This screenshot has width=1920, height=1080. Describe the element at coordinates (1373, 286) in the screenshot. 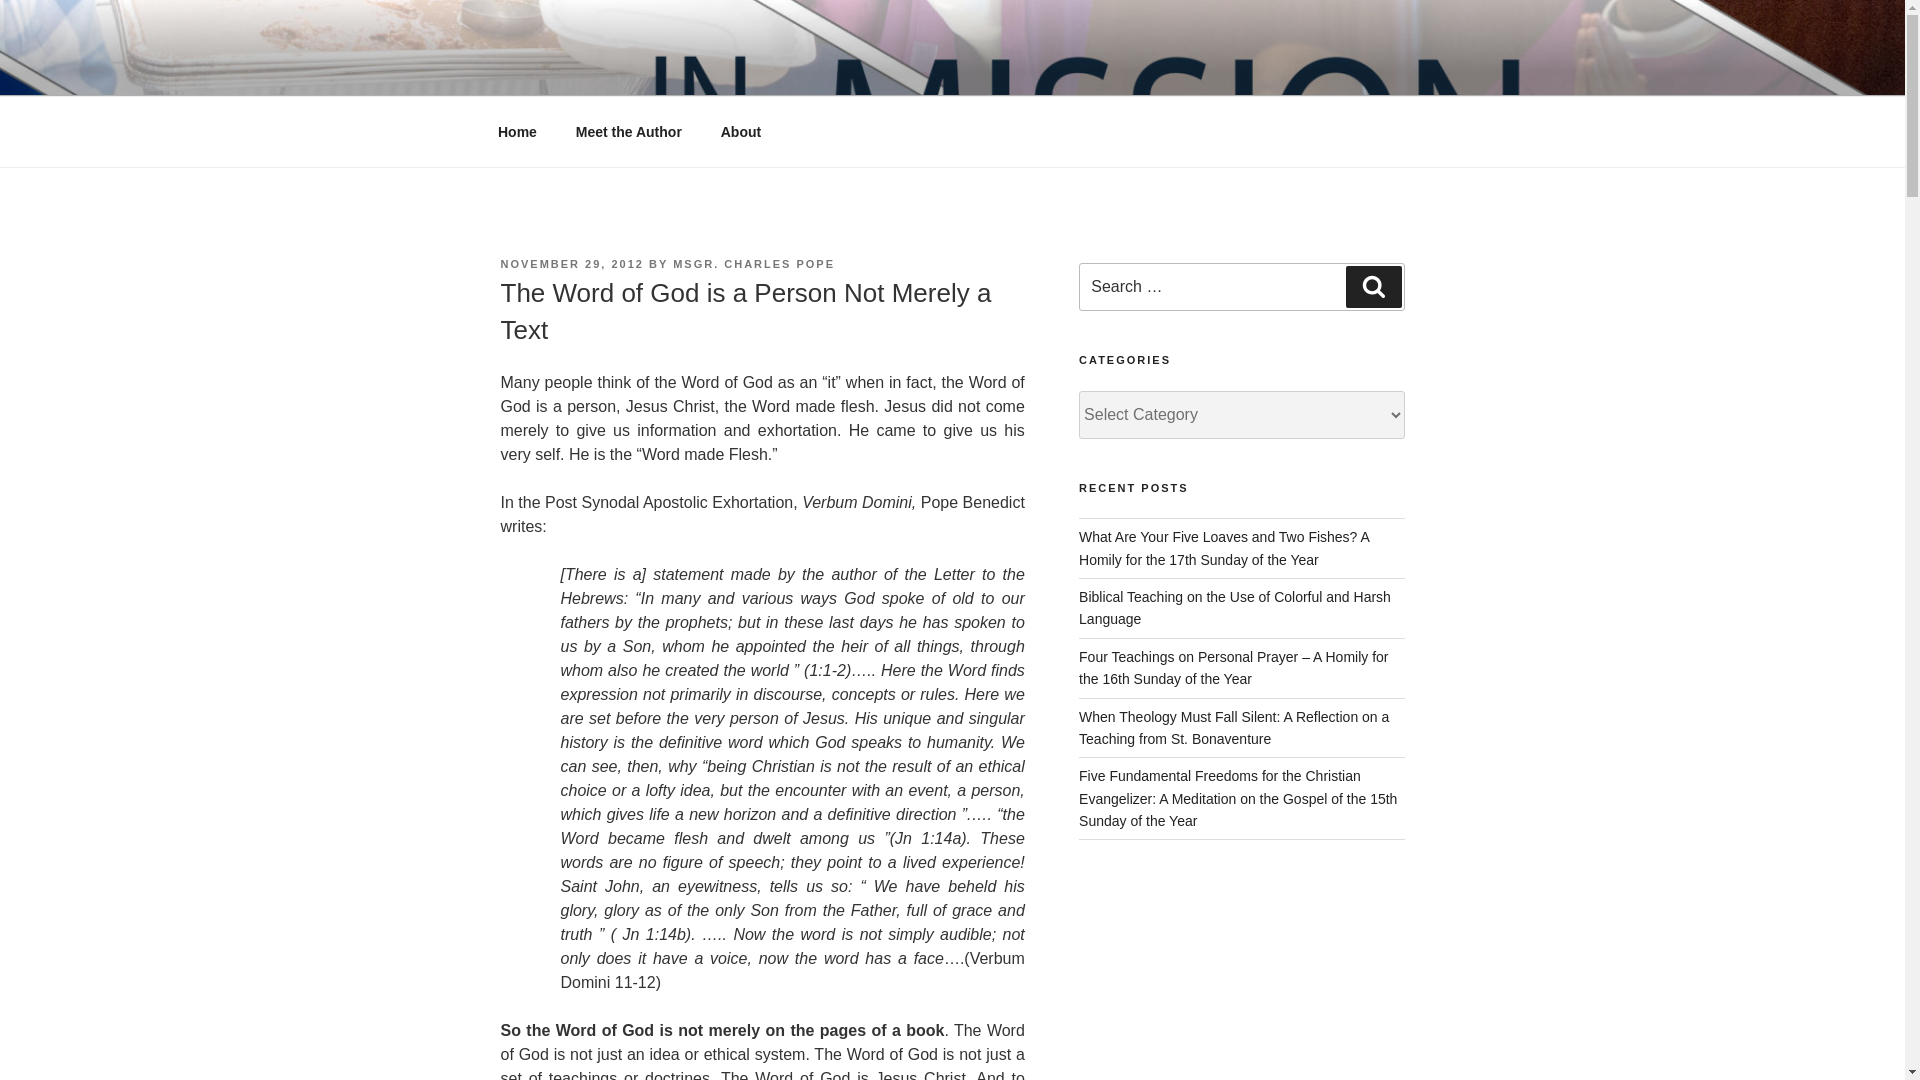

I see `Search` at that location.